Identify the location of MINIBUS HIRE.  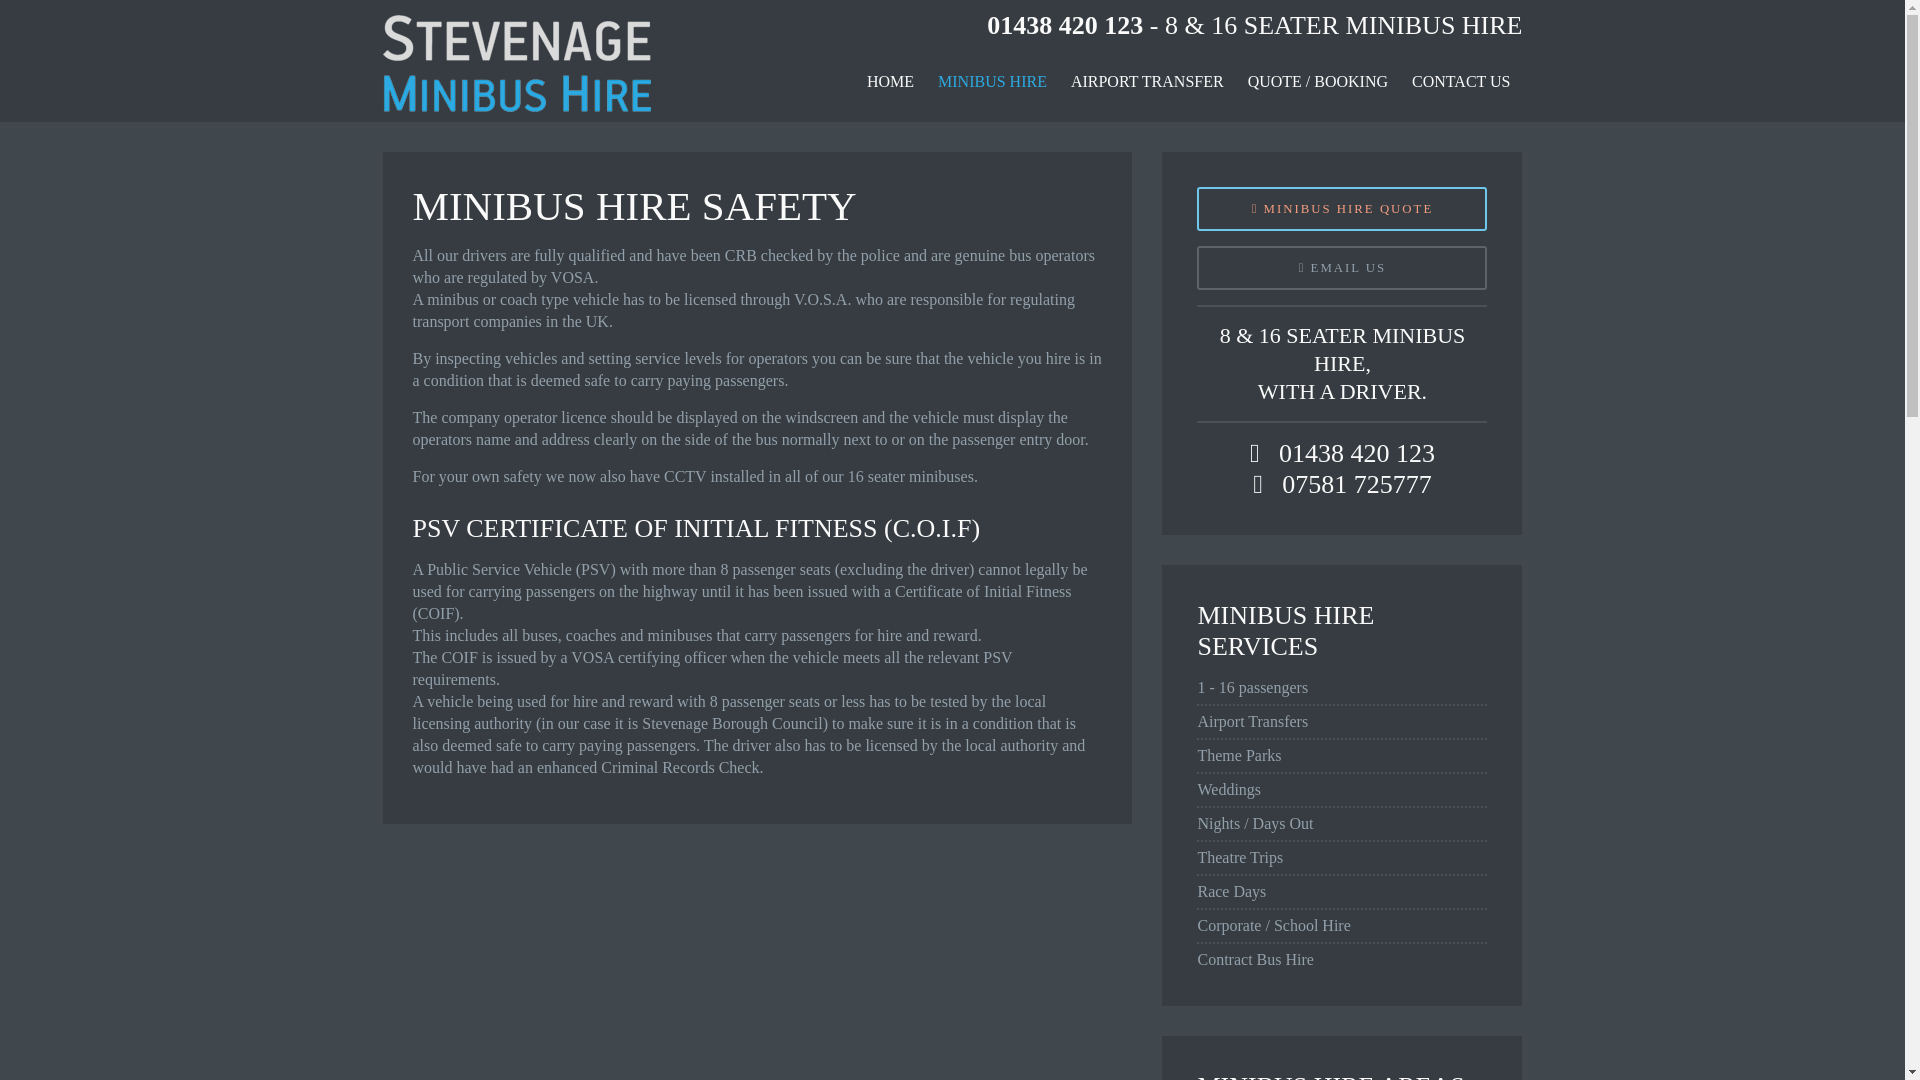
(992, 82).